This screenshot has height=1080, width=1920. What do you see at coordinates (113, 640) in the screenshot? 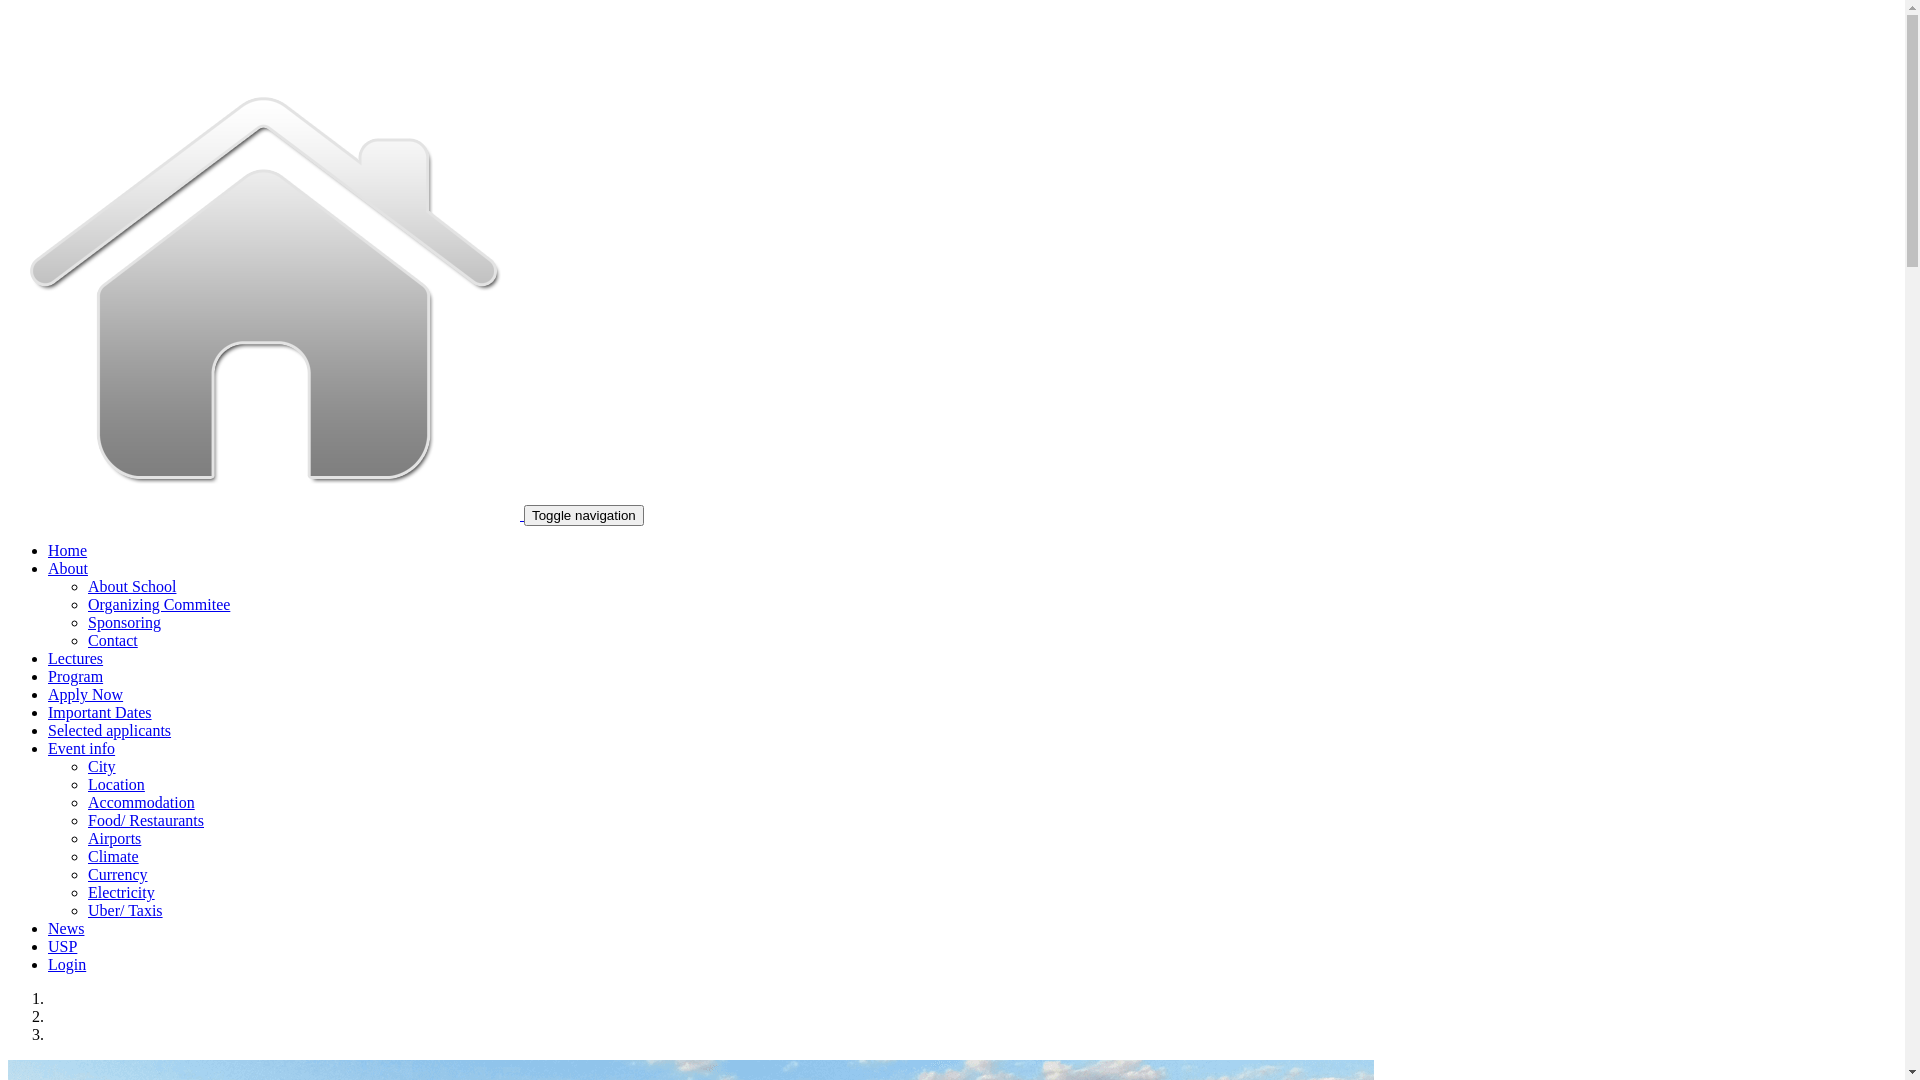
I see `Contact` at bounding box center [113, 640].